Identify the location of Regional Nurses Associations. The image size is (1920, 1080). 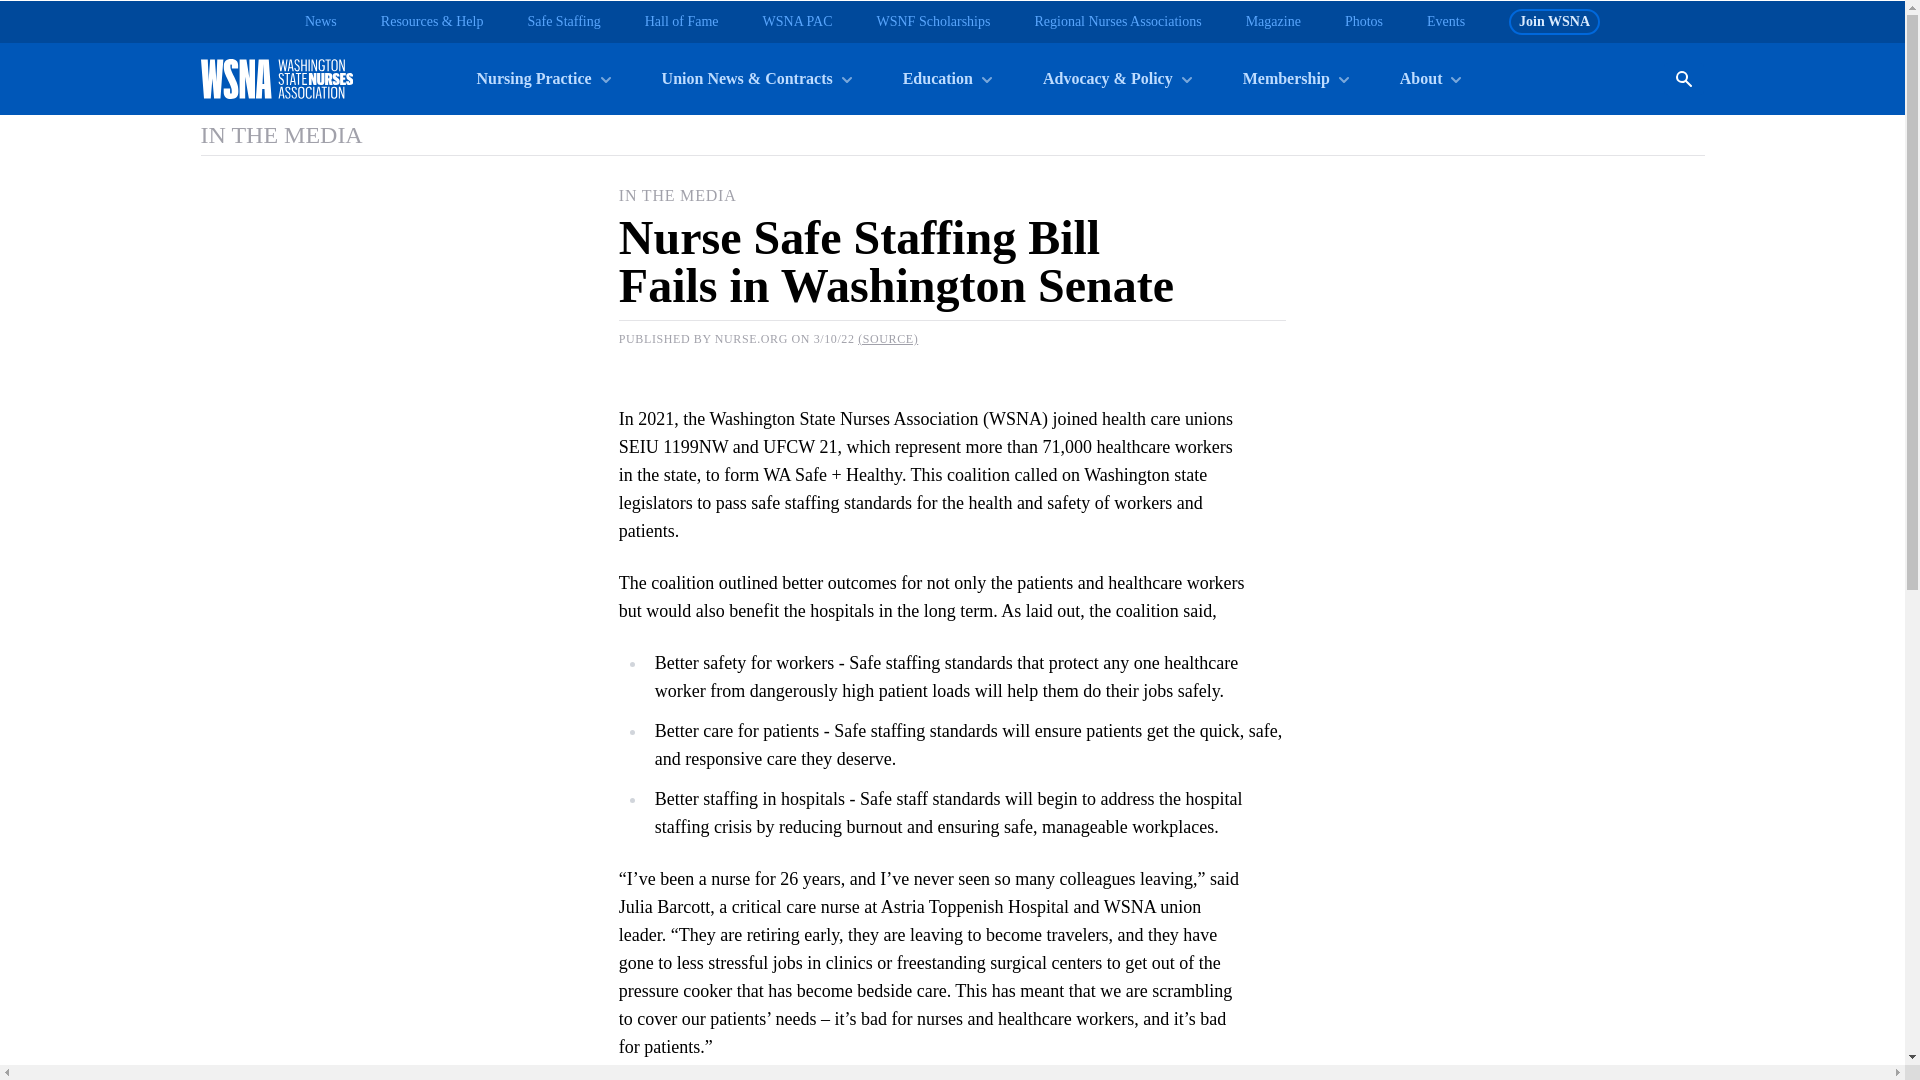
(1118, 22).